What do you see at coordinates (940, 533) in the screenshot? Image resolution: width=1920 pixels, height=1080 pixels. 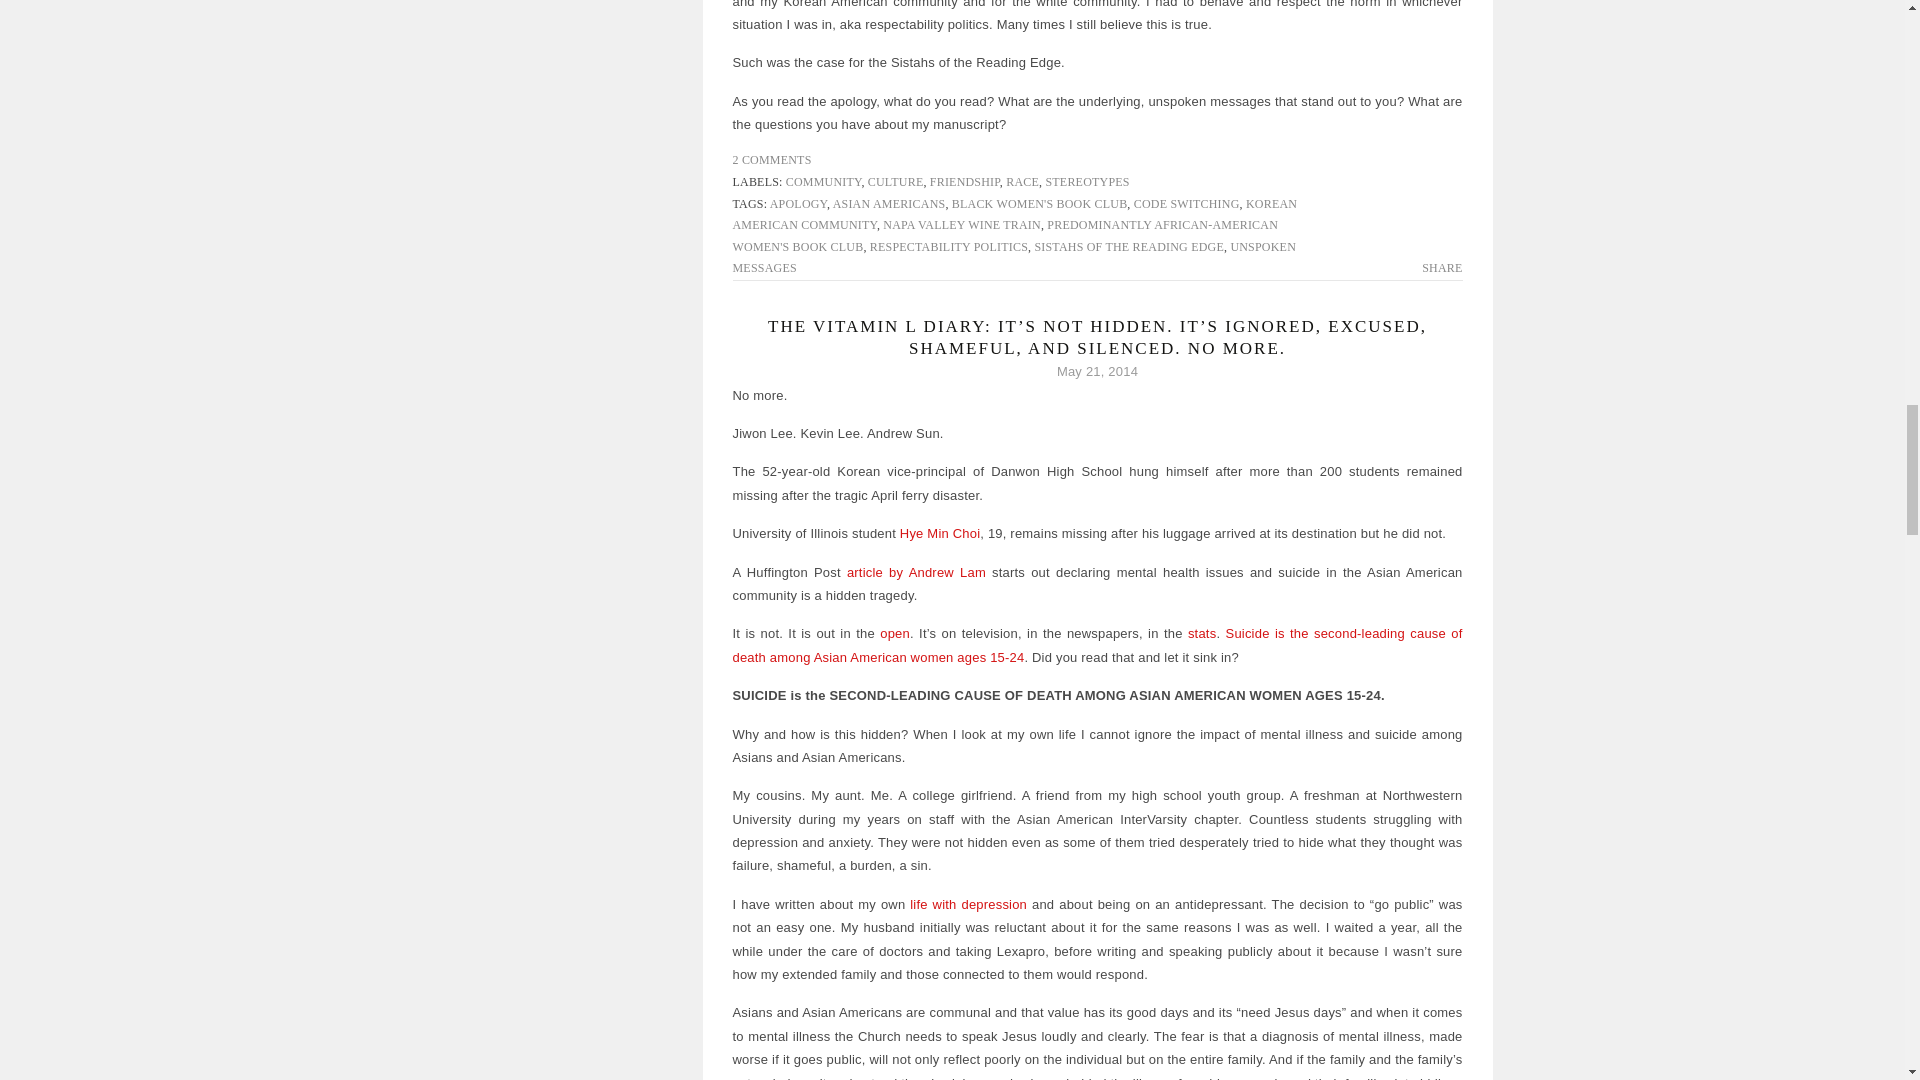 I see `U of I student missing` at bounding box center [940, 533].